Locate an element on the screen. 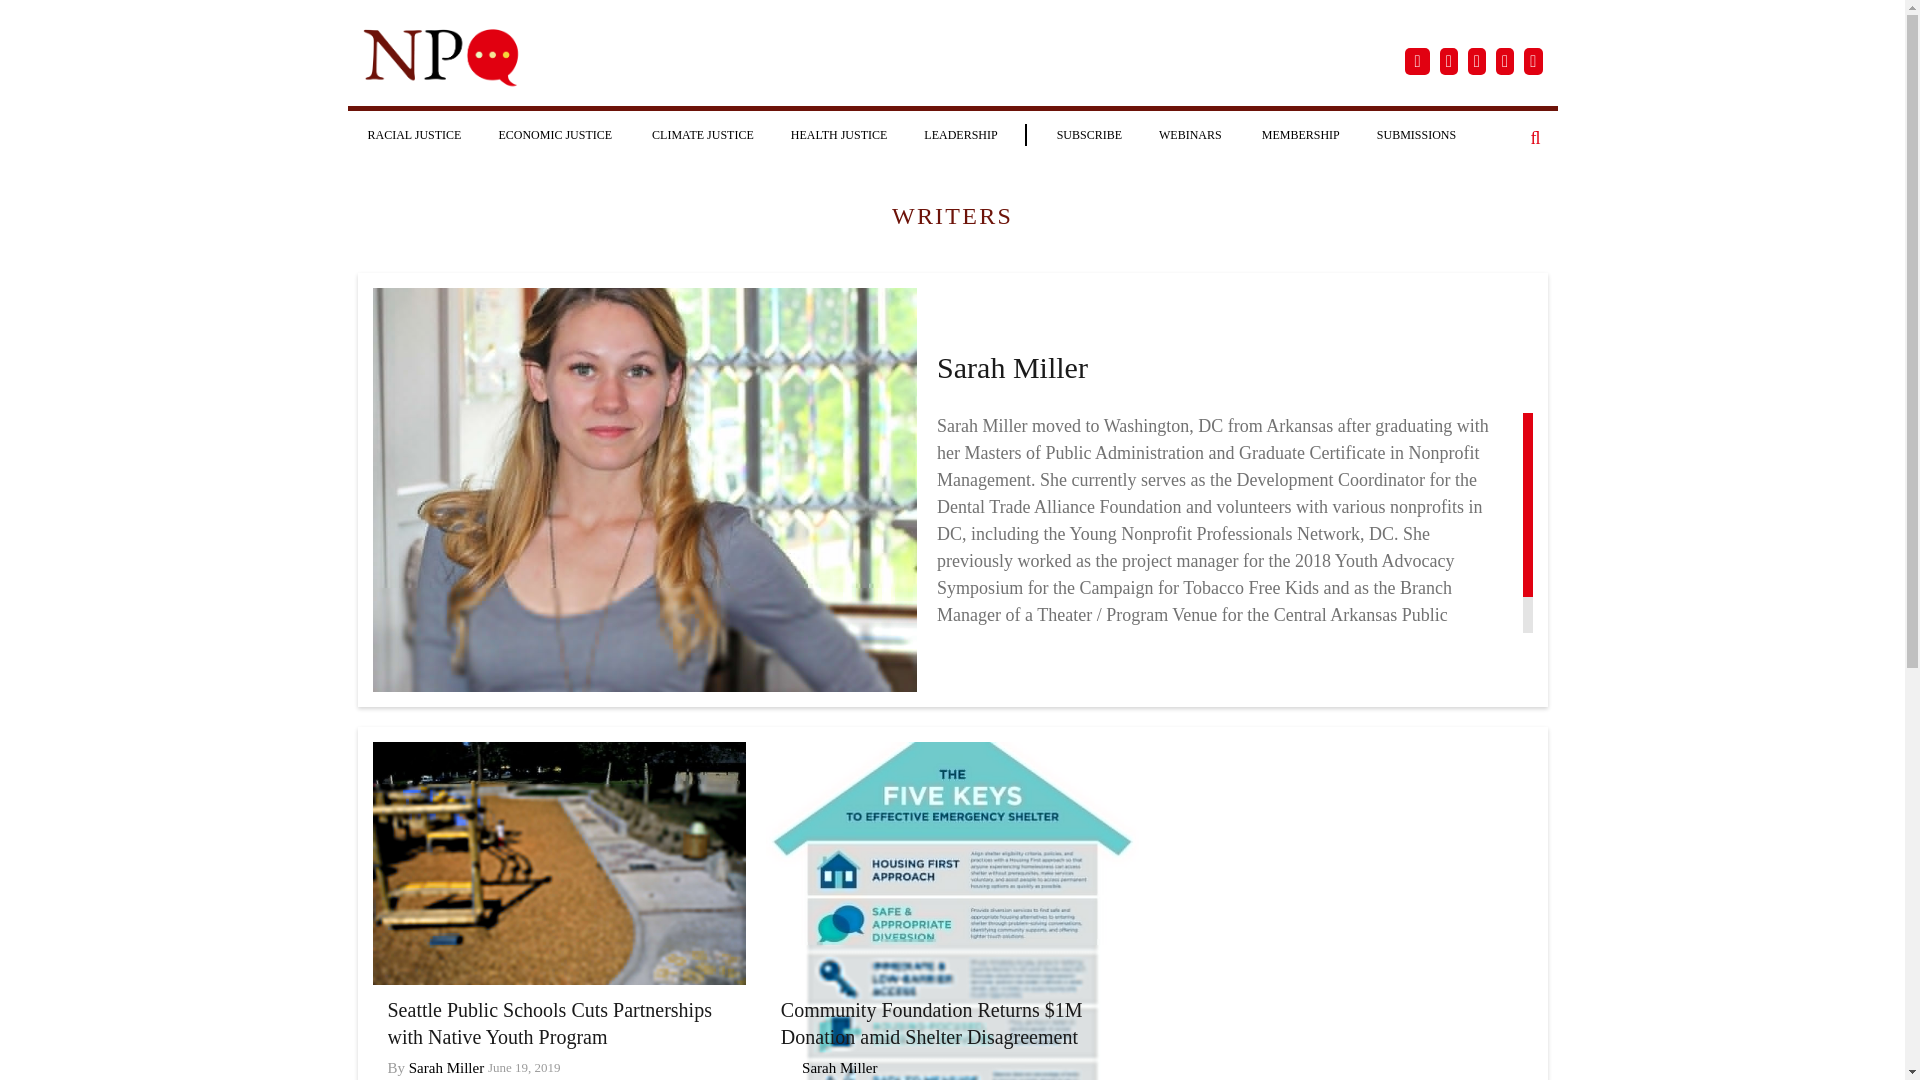  Membership is located at coordinates (1300, 134).